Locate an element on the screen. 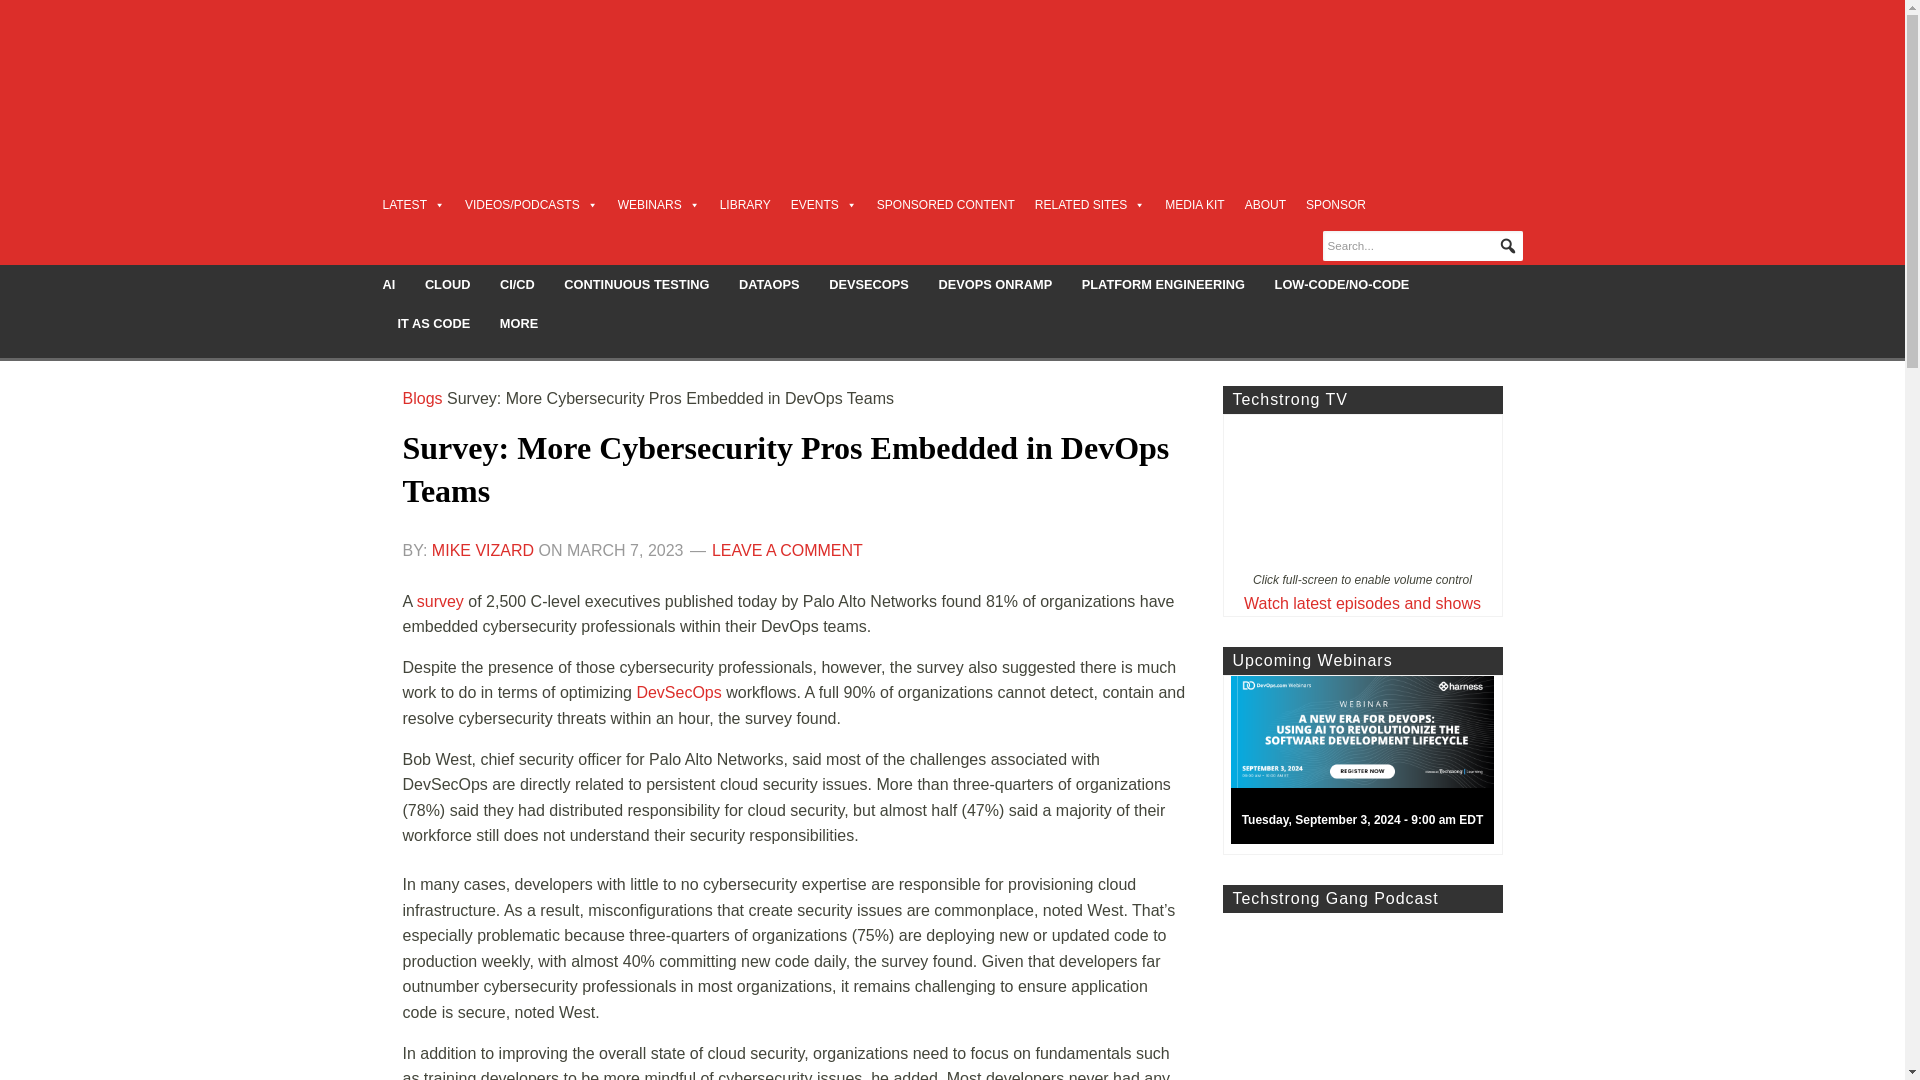 This screenshot has width=1920, height=1080. SPONSORED CONTENT is located at coordinates (946, 204).